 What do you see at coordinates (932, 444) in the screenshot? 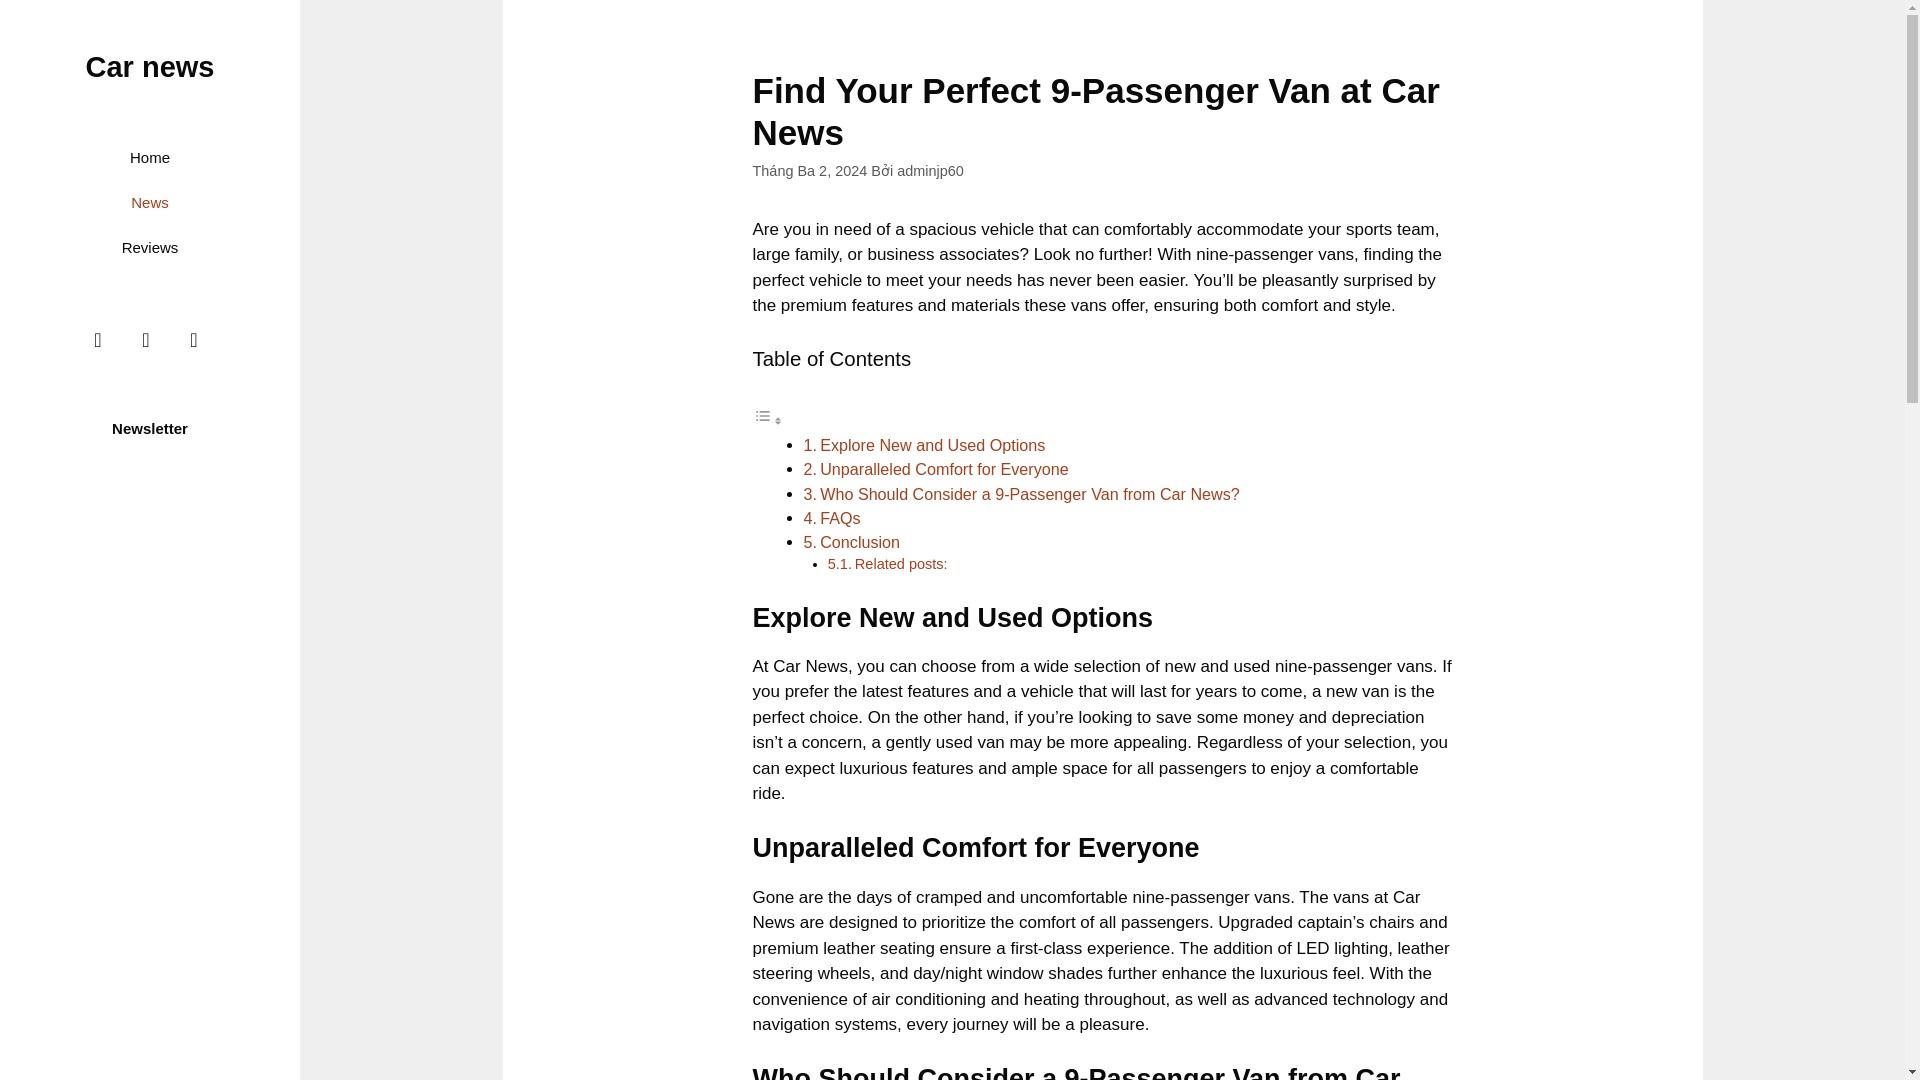
I see `Explore New and Used Options` at bounding box center [932, 444].